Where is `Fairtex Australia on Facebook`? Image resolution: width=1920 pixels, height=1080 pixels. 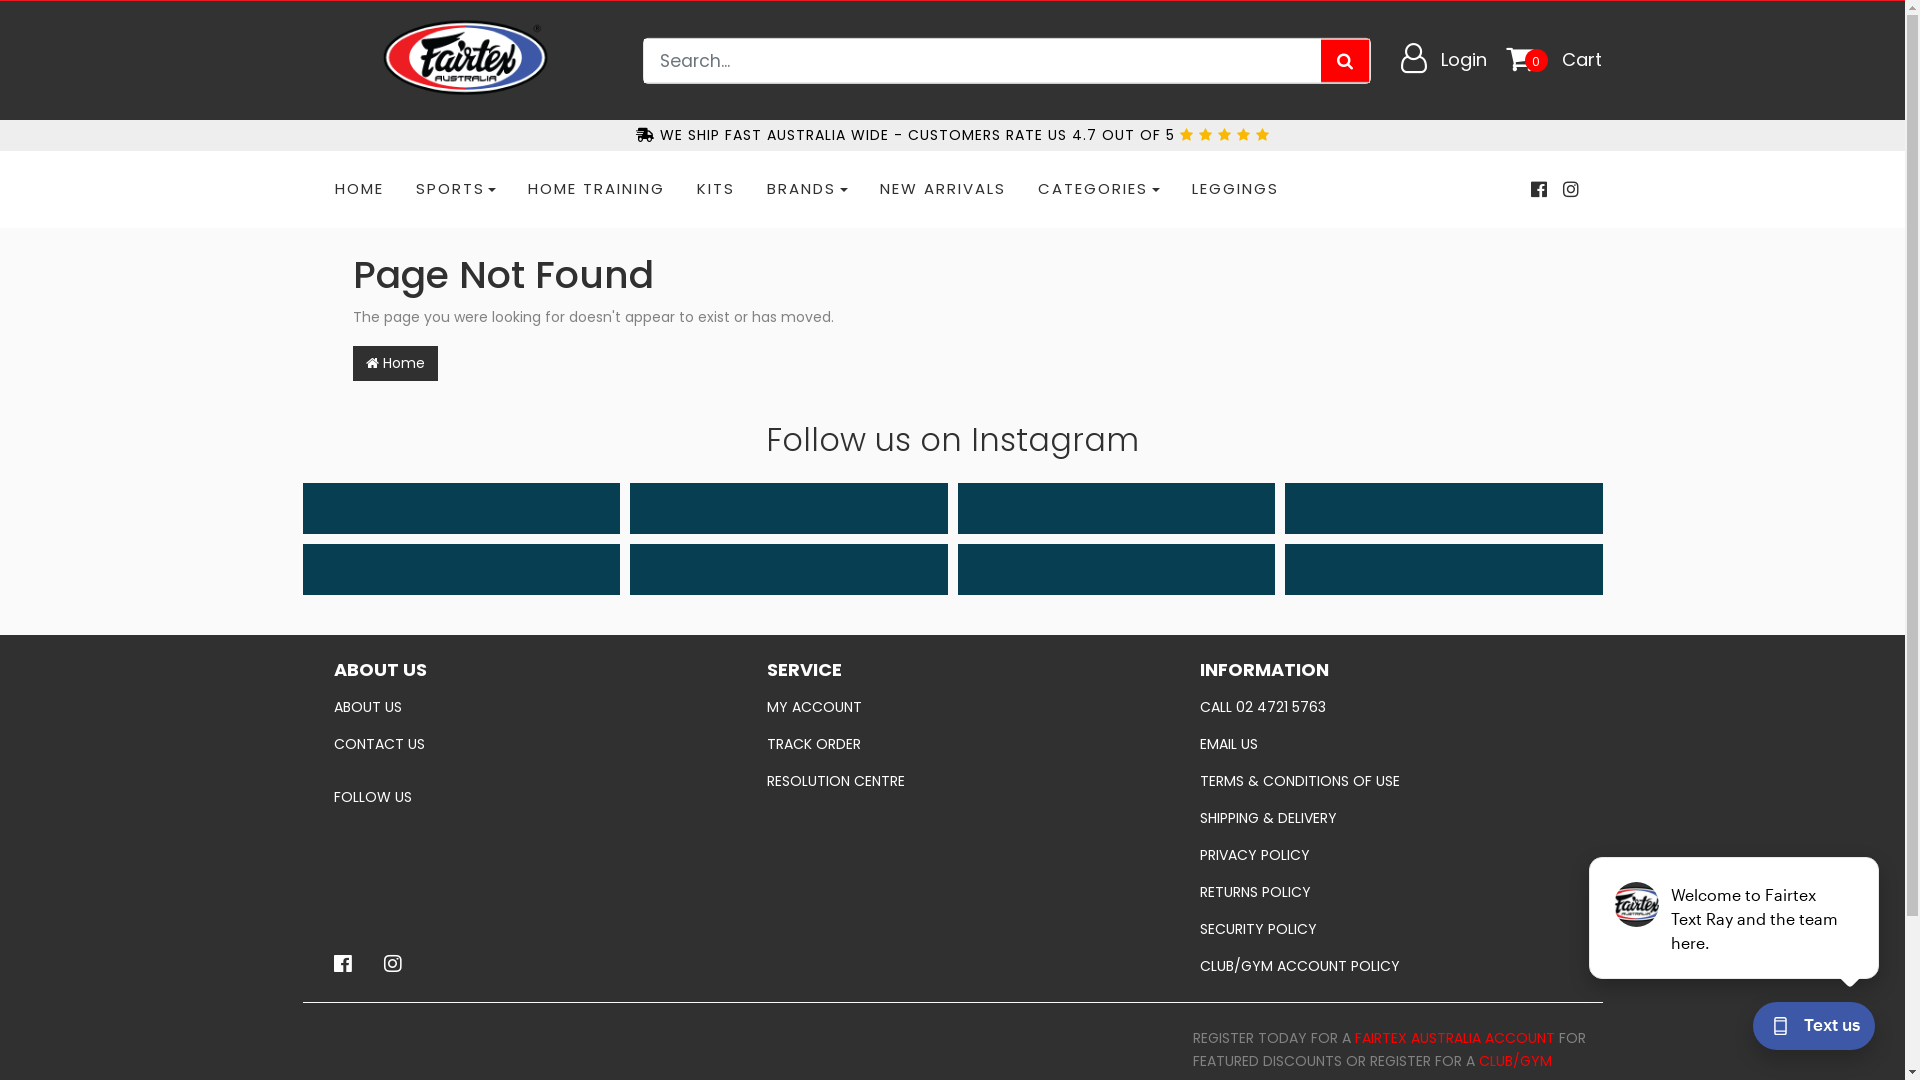 Fairtex Australia on Facebook is located at coordinates (1538, 190).